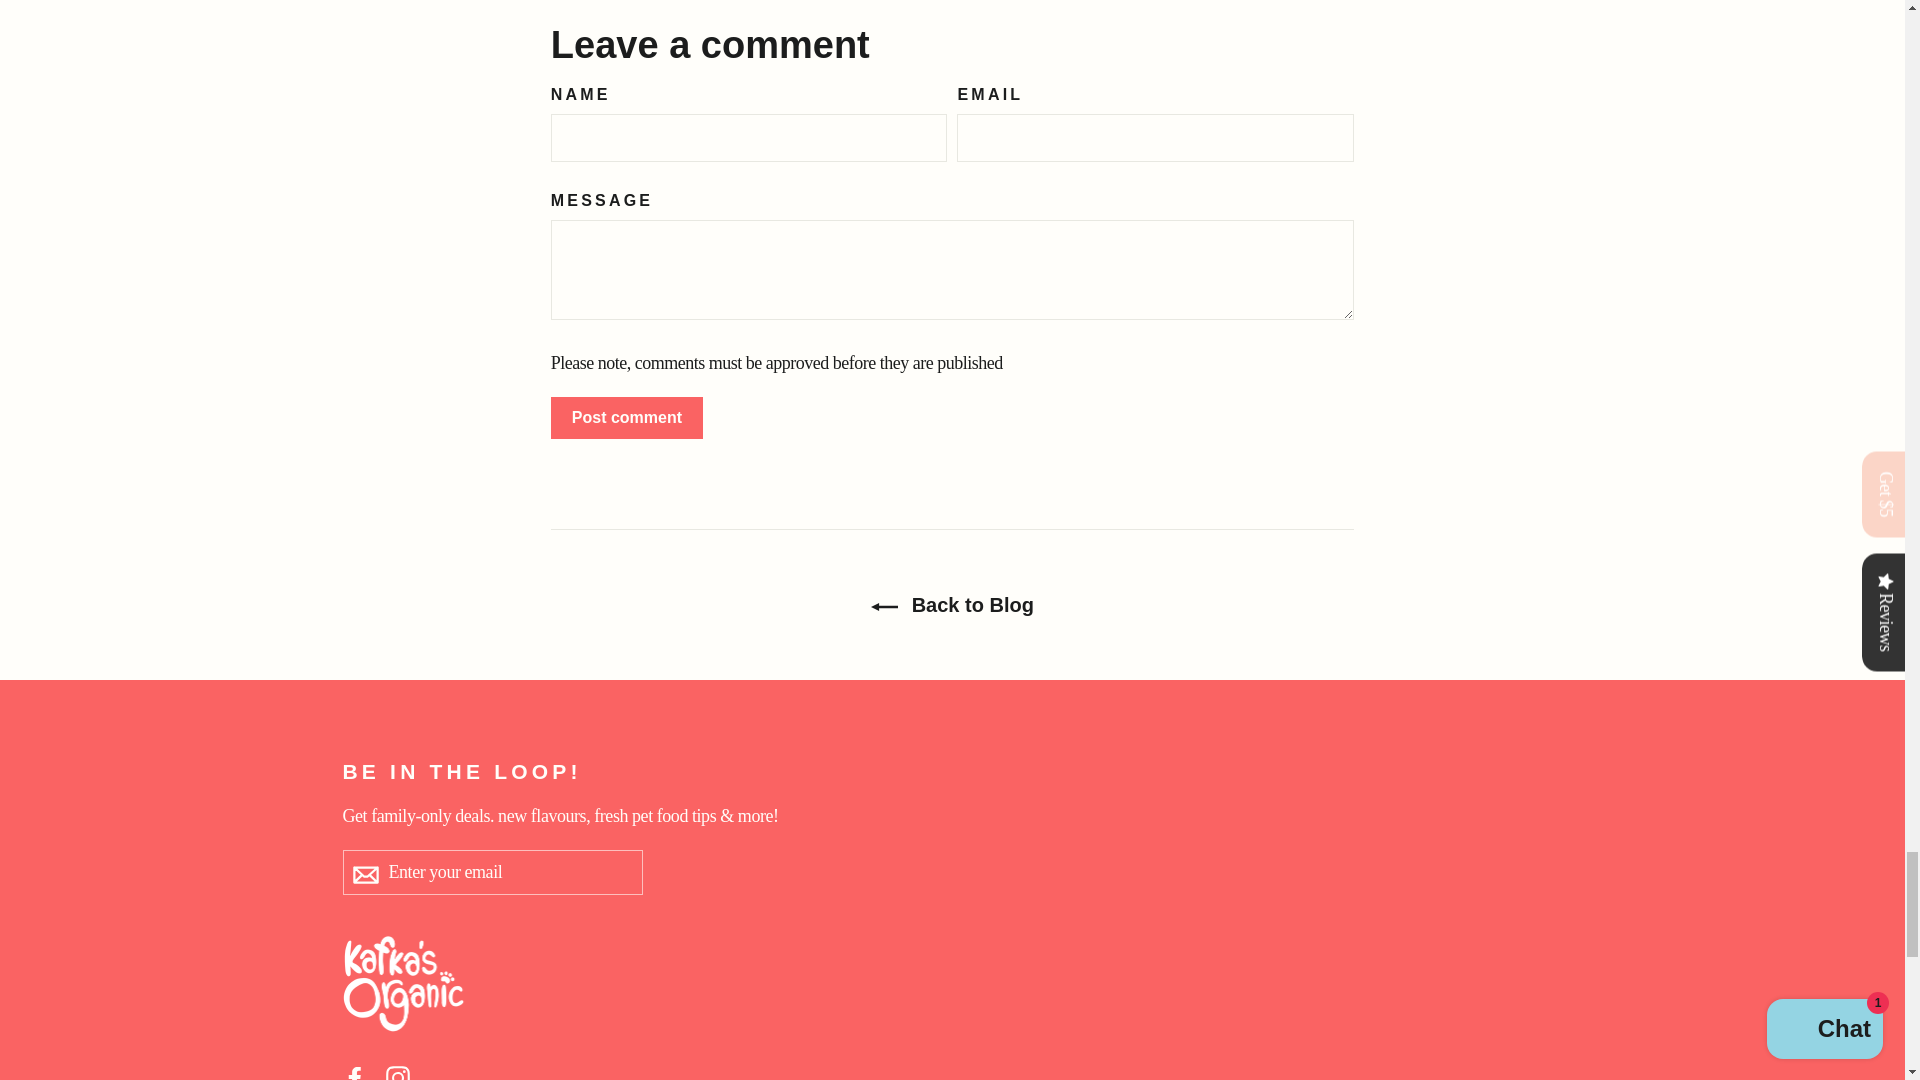 This screenshot has height=1080, width=1920. I want to click on Kafka's Organic on Facebook, so click(354, 1070).